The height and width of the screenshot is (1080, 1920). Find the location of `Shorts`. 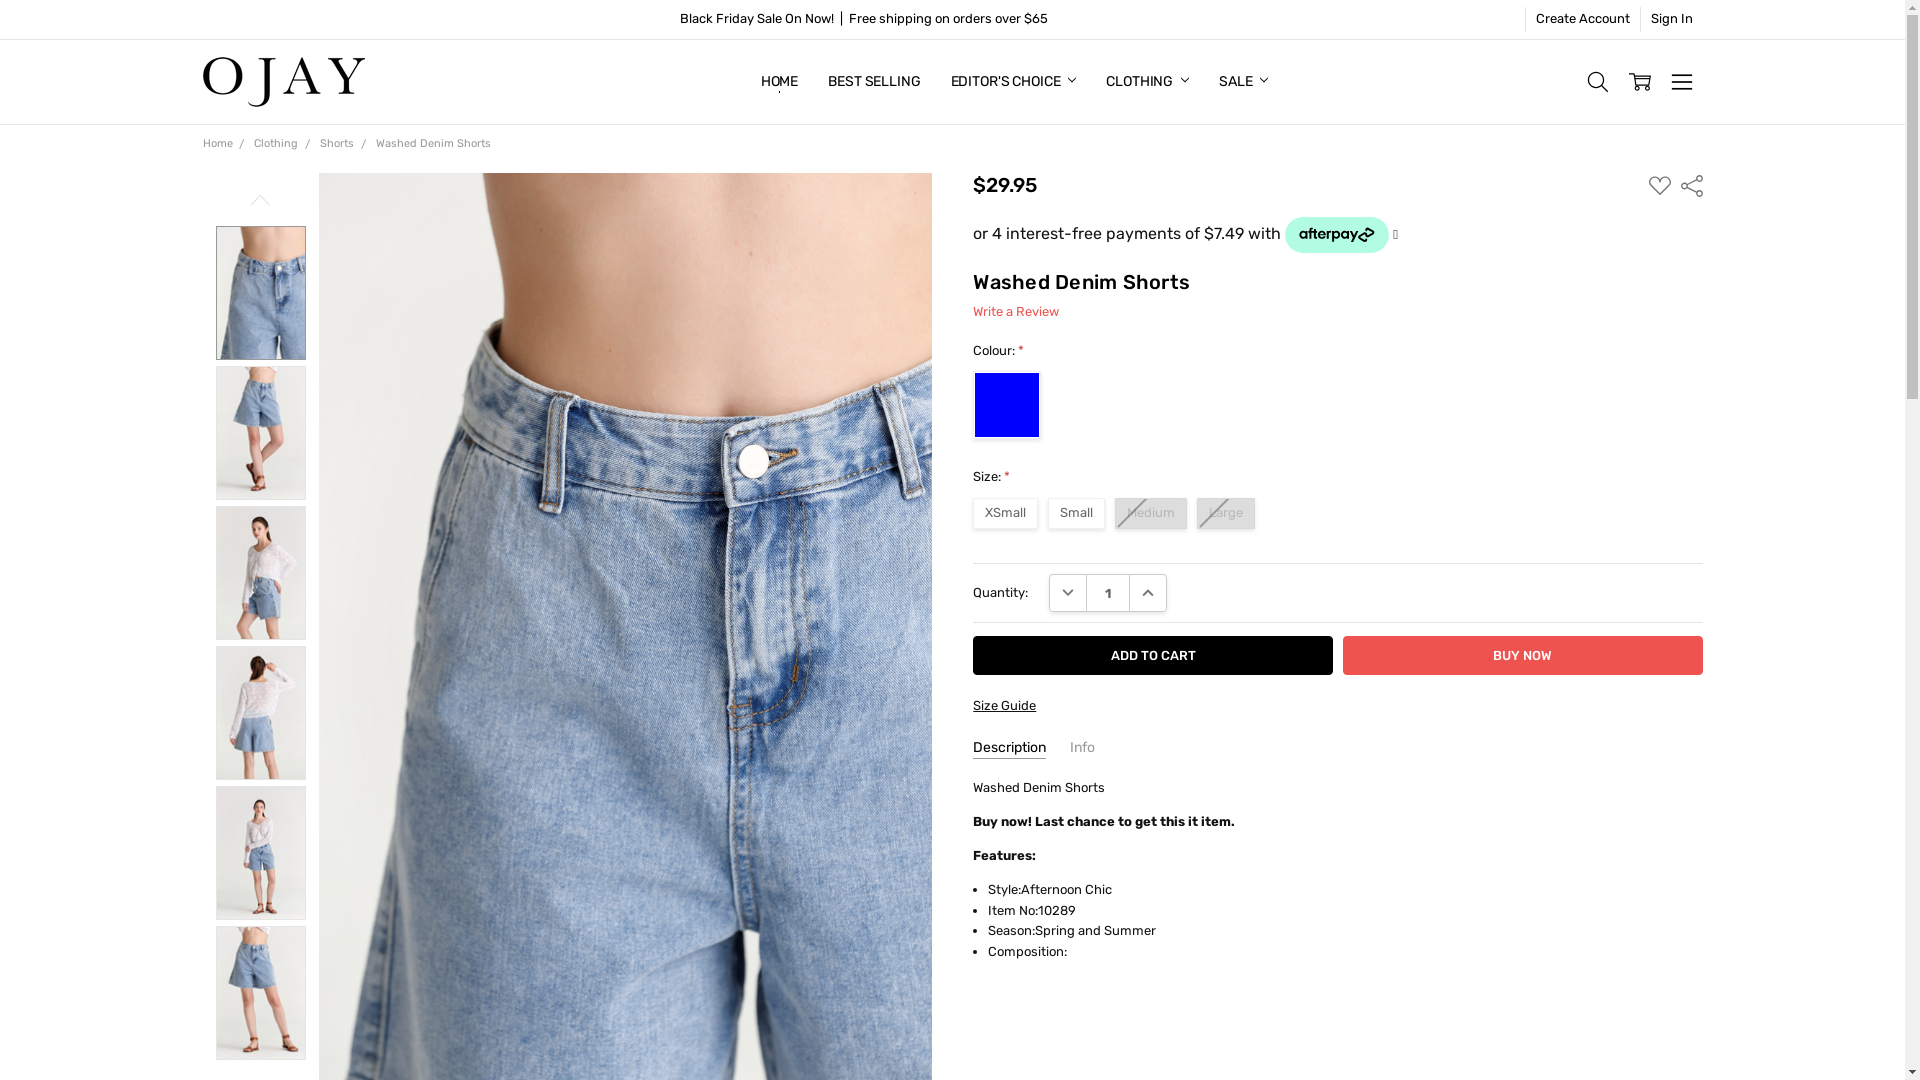

Shorts is located at coordinates (337, 144).